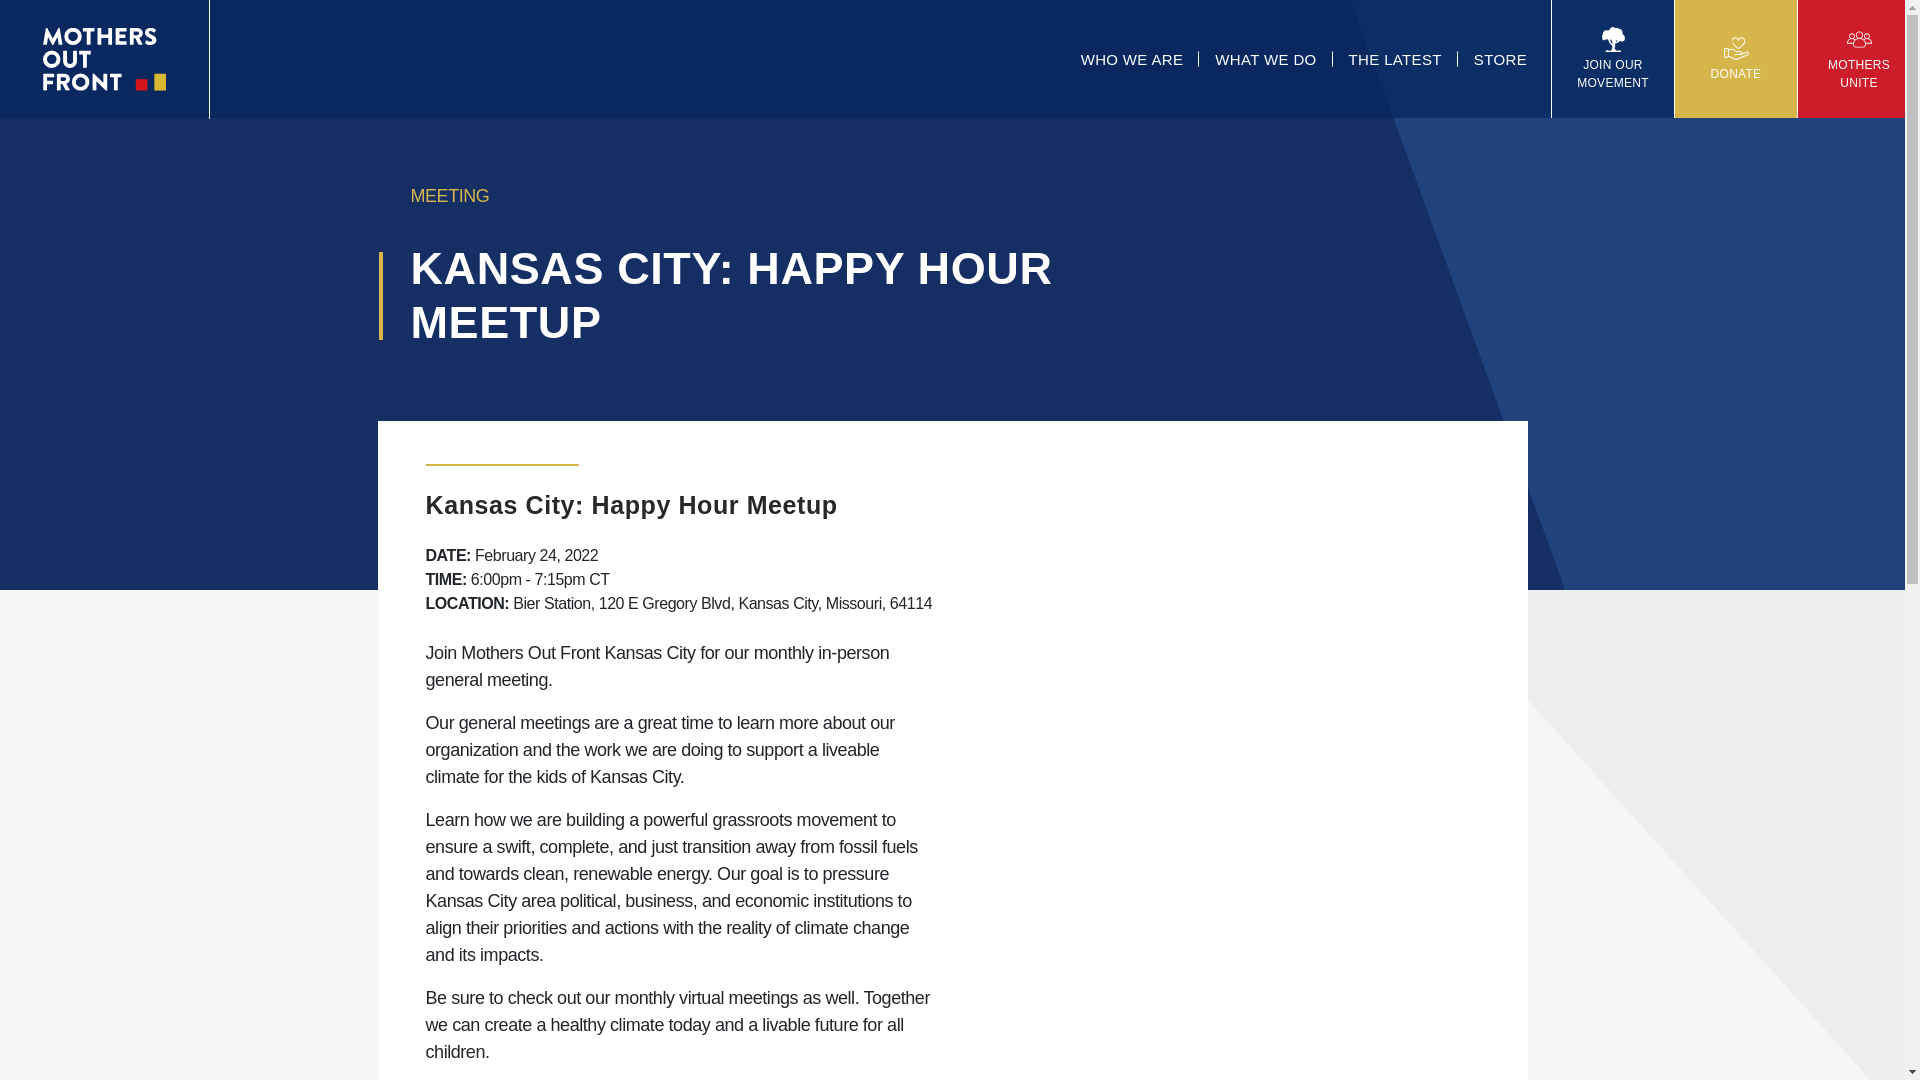 The image size is (1920, 1080). What do you see at coordinates (1736, 58) in the screenshot?
I see `DONATE` at bounding box center [1736, 58].